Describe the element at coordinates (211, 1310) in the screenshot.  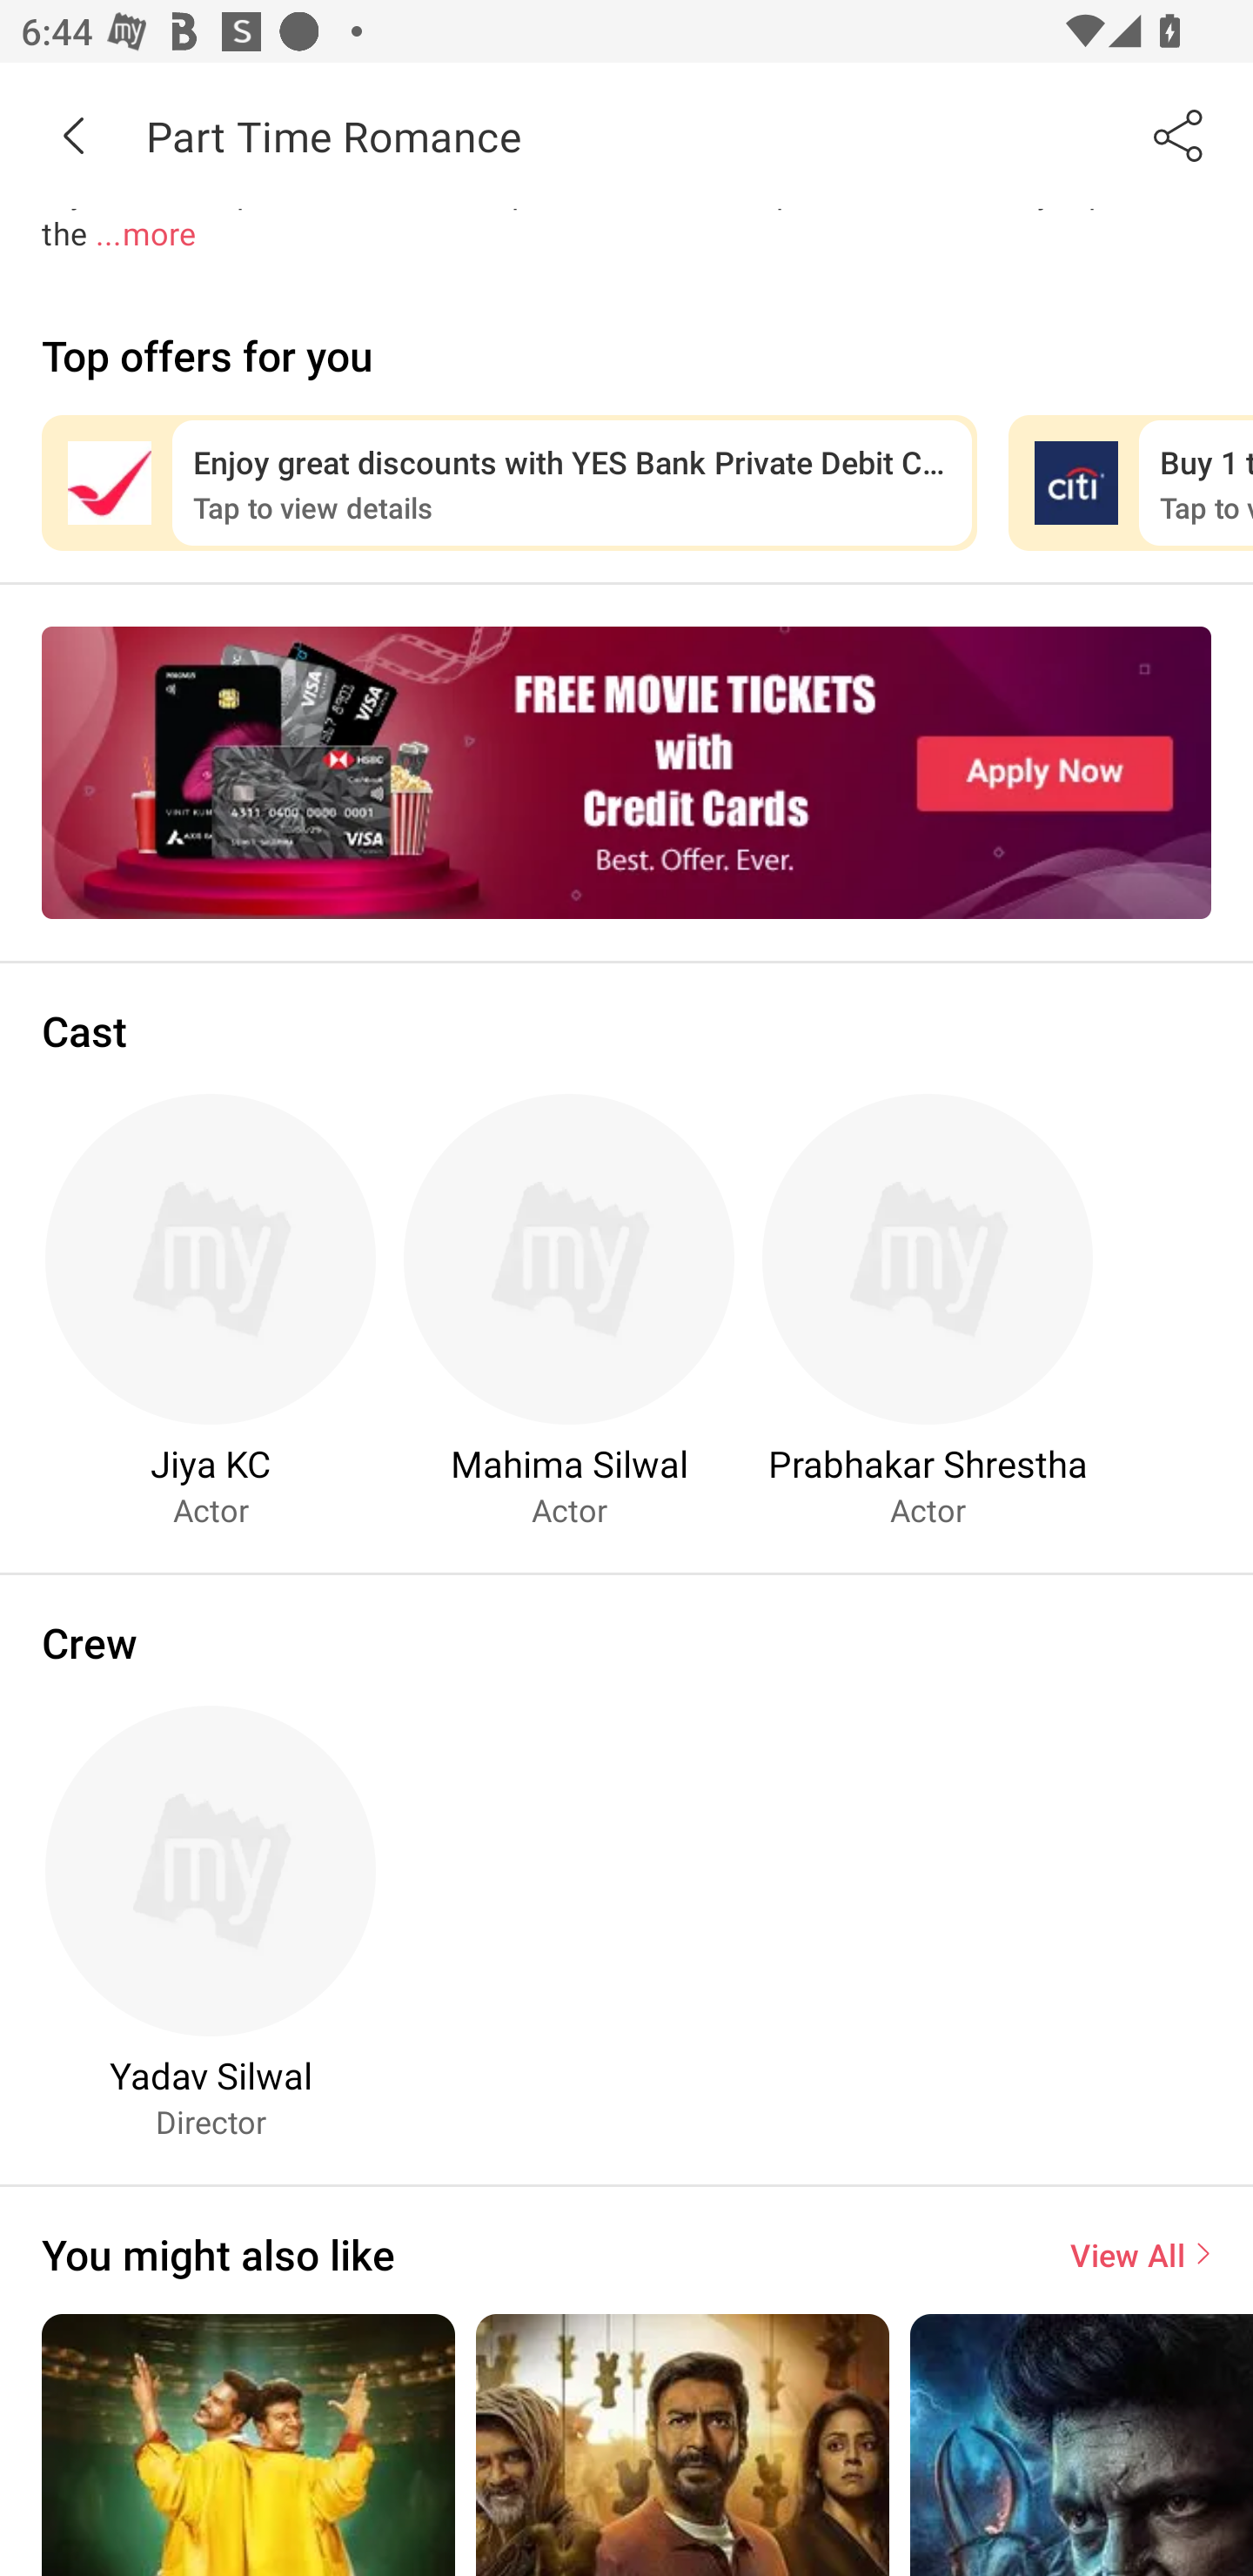
I see `Jiya KC Actor` at that location.